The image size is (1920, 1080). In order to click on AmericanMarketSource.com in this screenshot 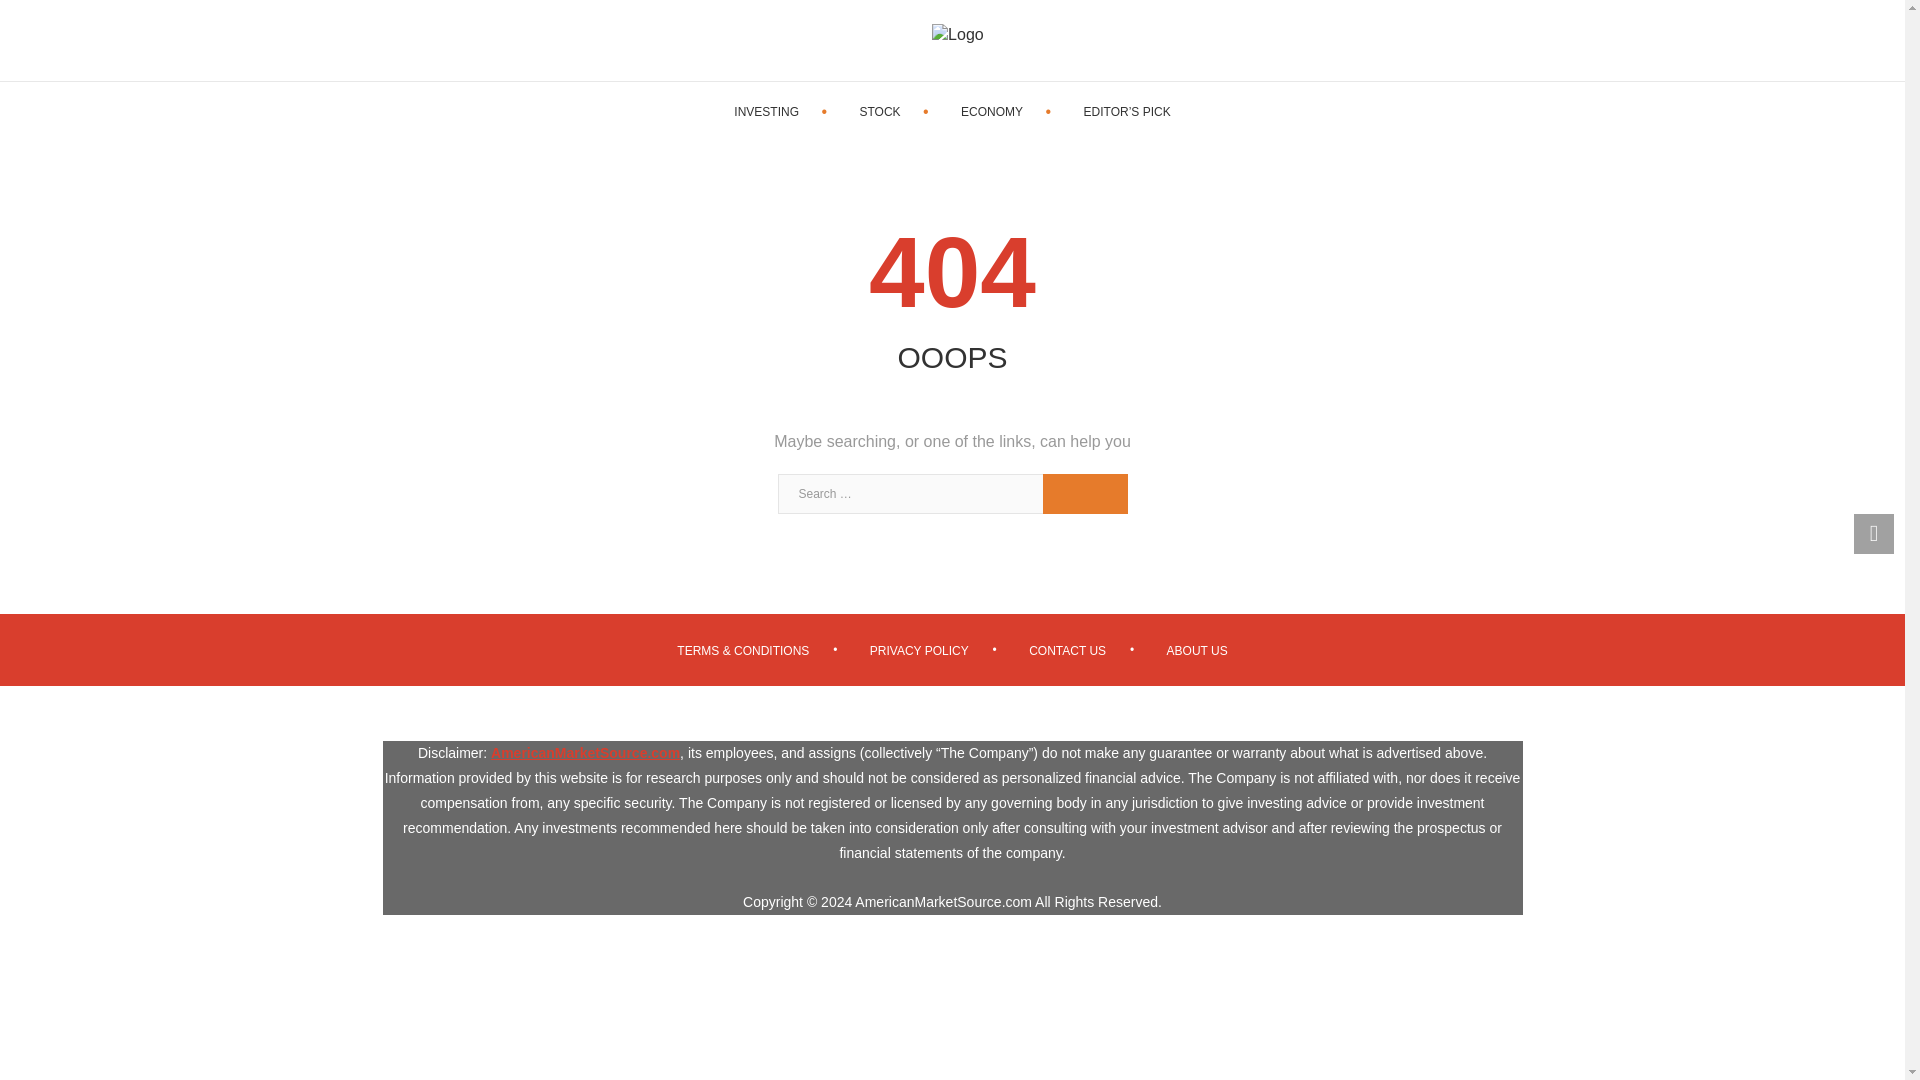, I will do `click(585, 753)`.